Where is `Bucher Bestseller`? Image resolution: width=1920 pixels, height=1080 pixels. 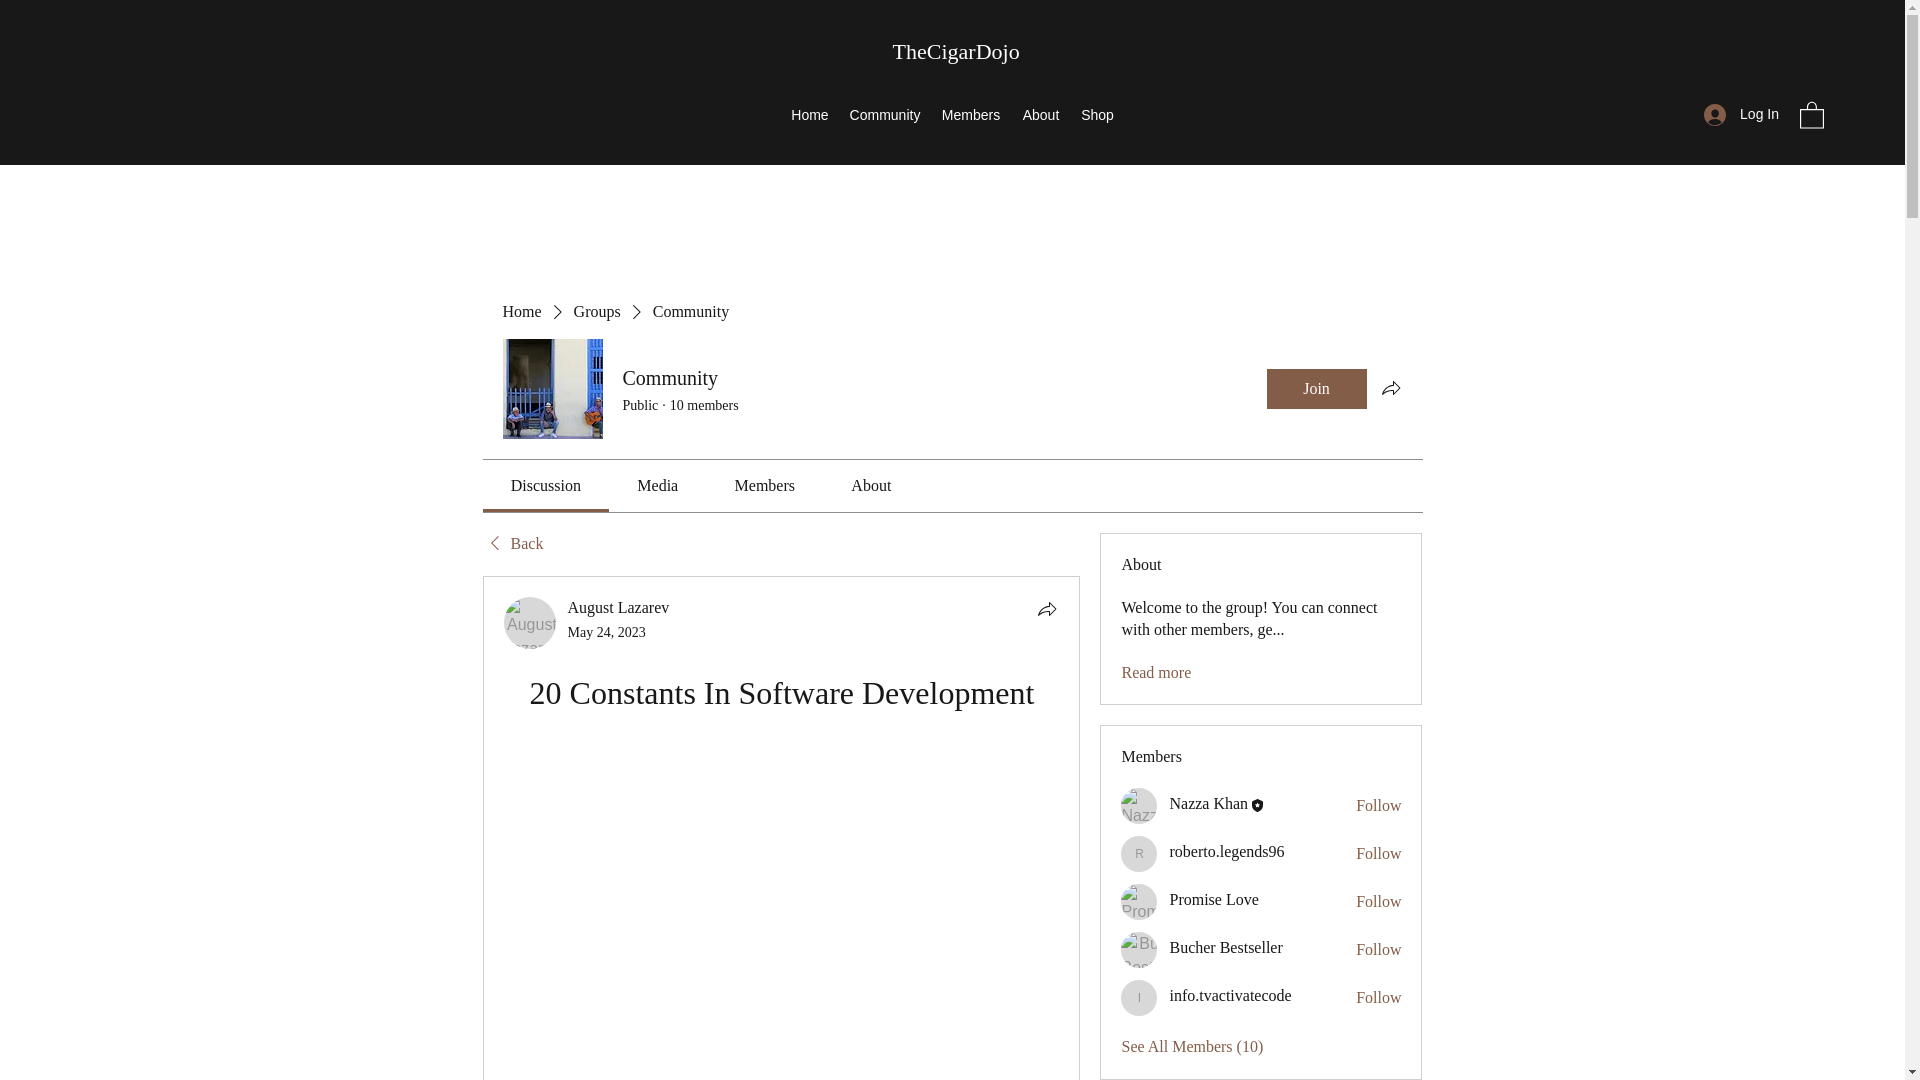 Bucher Bestseller is located at coordinates (1226, 946).